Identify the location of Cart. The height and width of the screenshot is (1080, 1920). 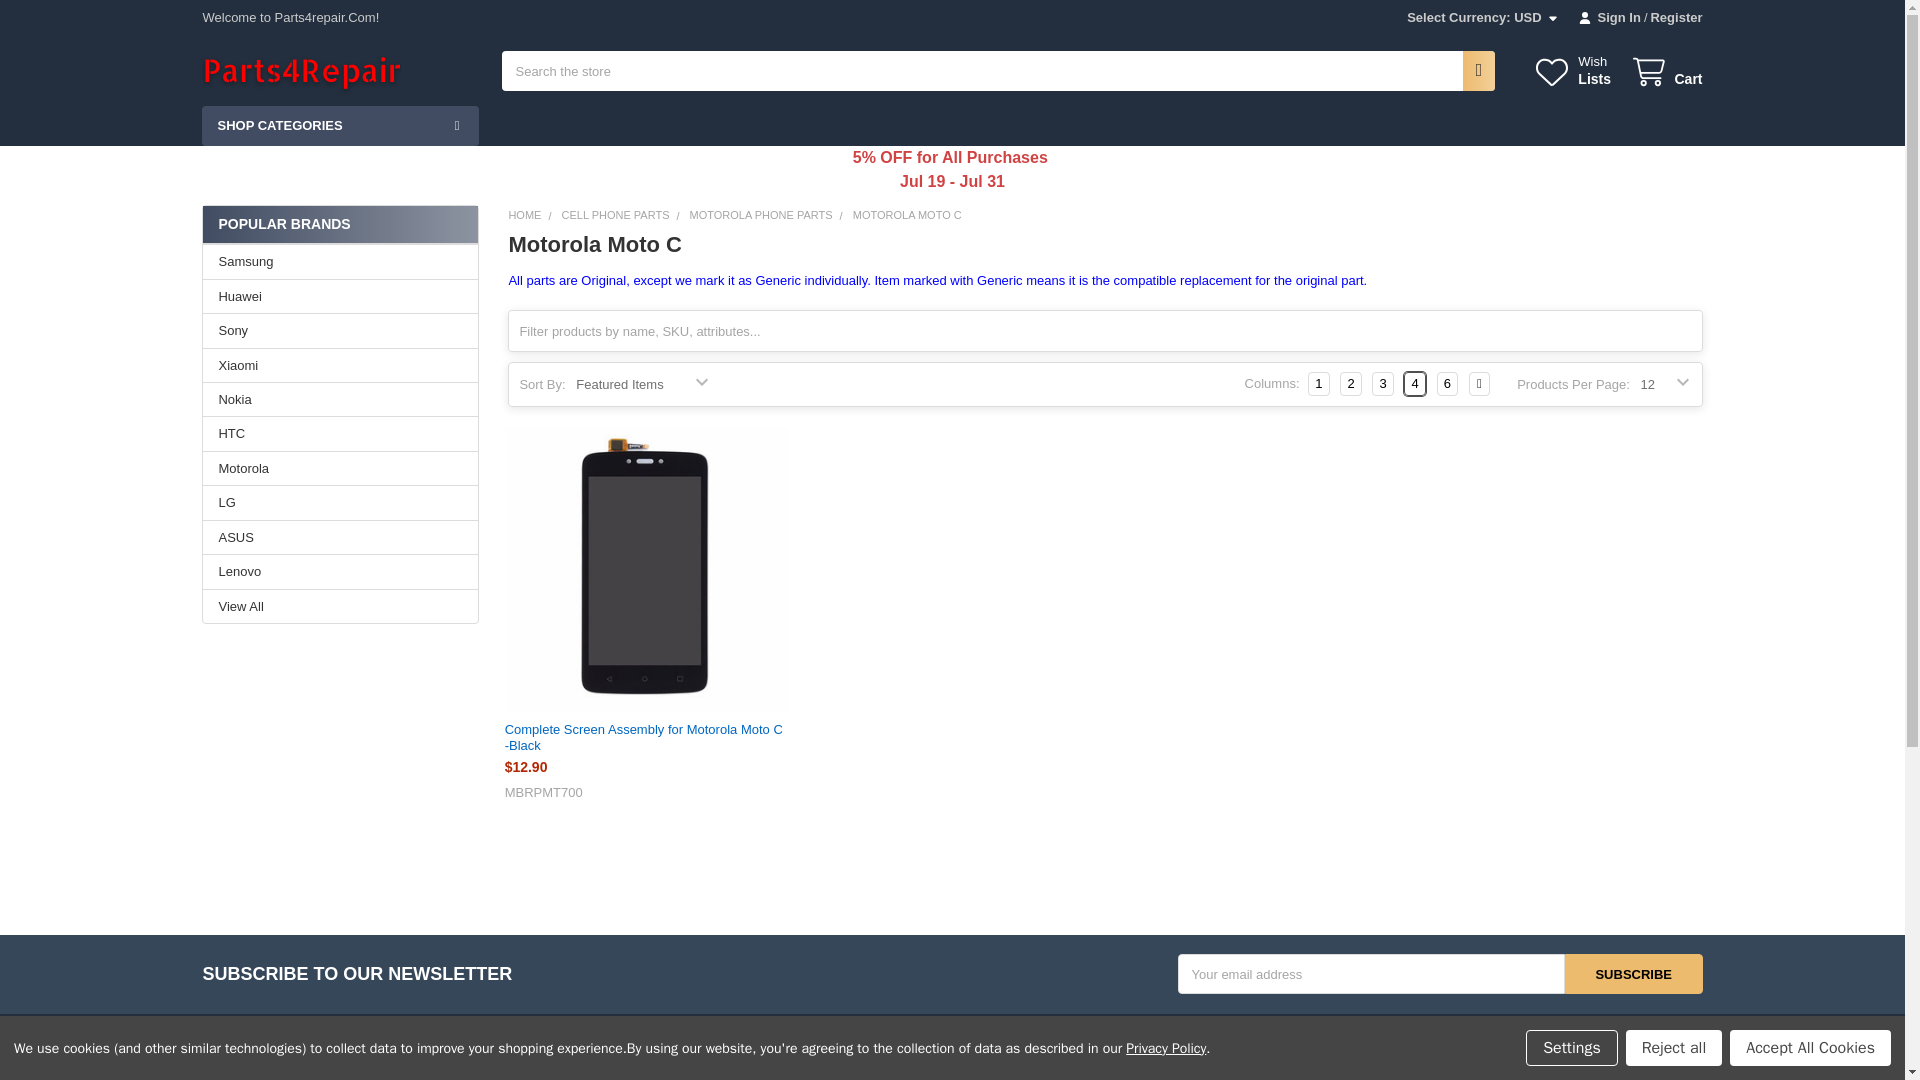
(1666, 72).